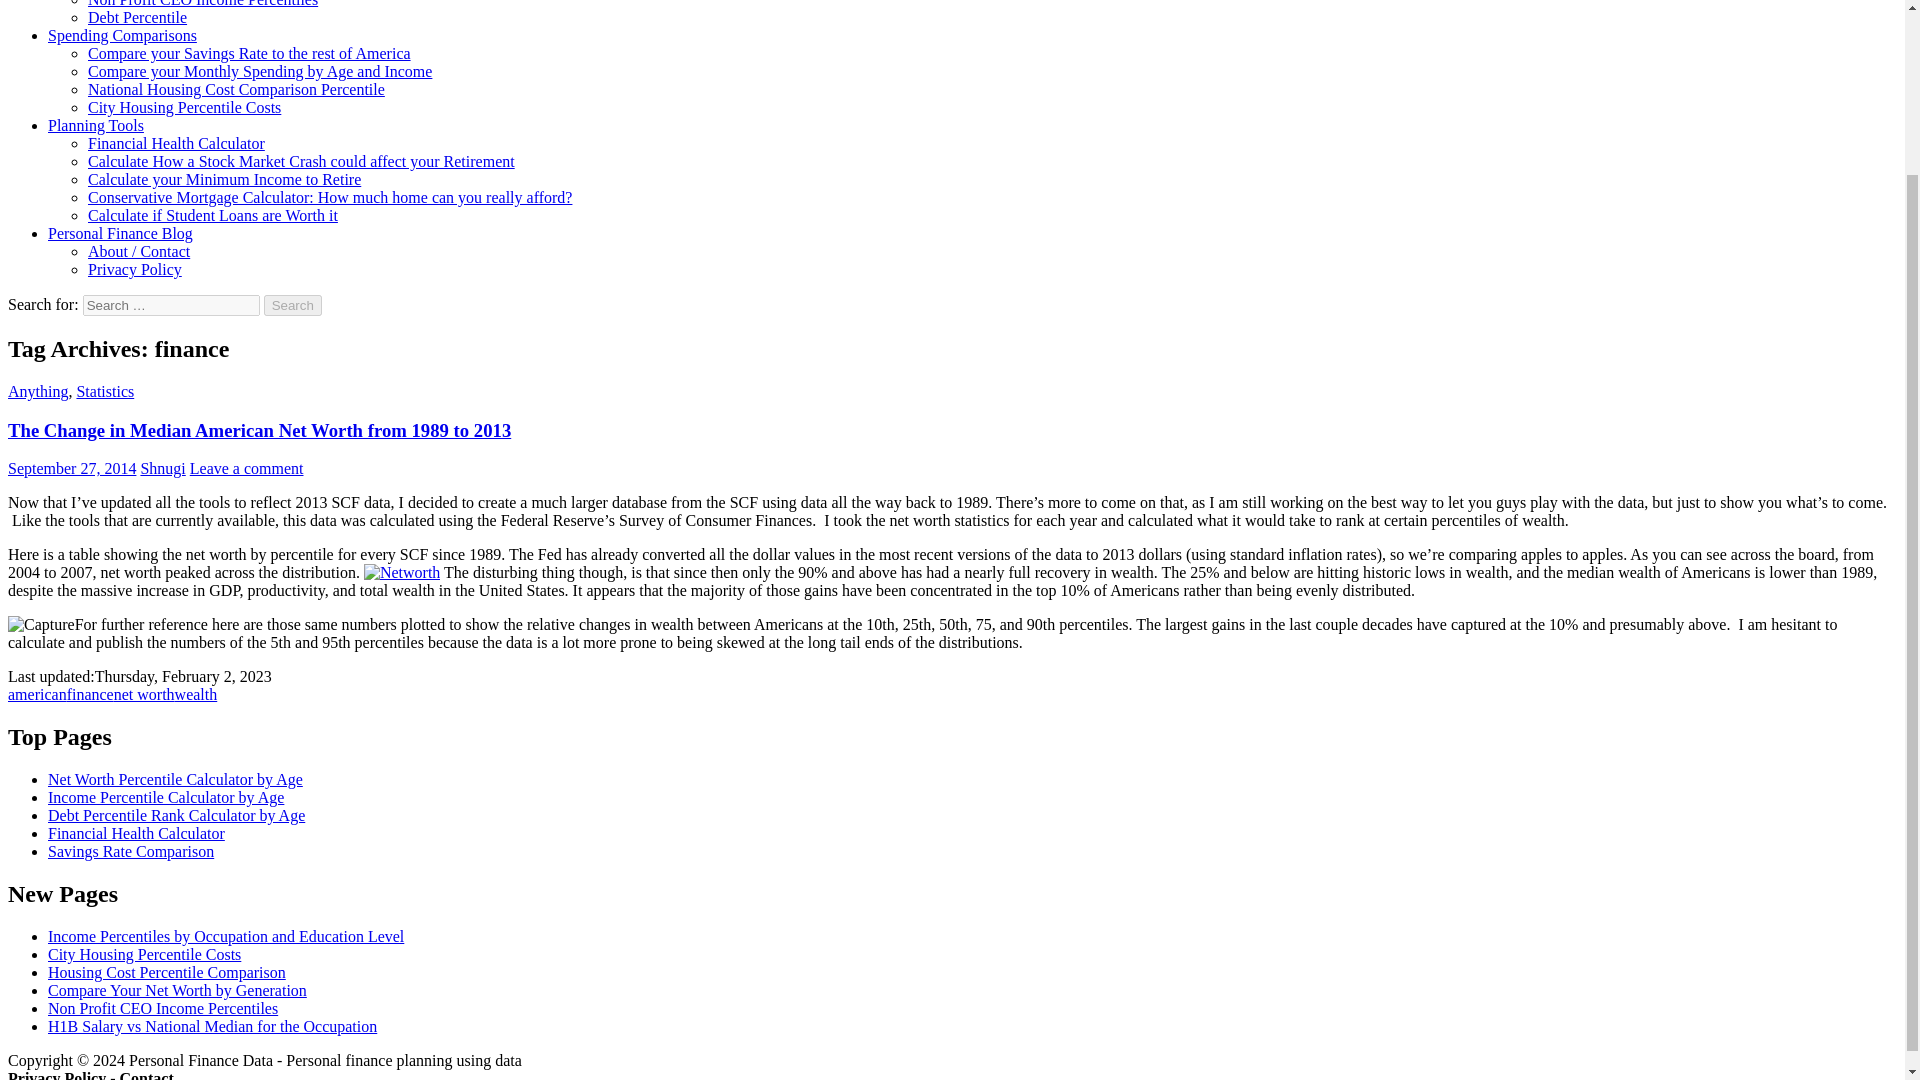  I want to click on The Change in Median American Net Worth from 1989 to 2013, so click(258, 430).